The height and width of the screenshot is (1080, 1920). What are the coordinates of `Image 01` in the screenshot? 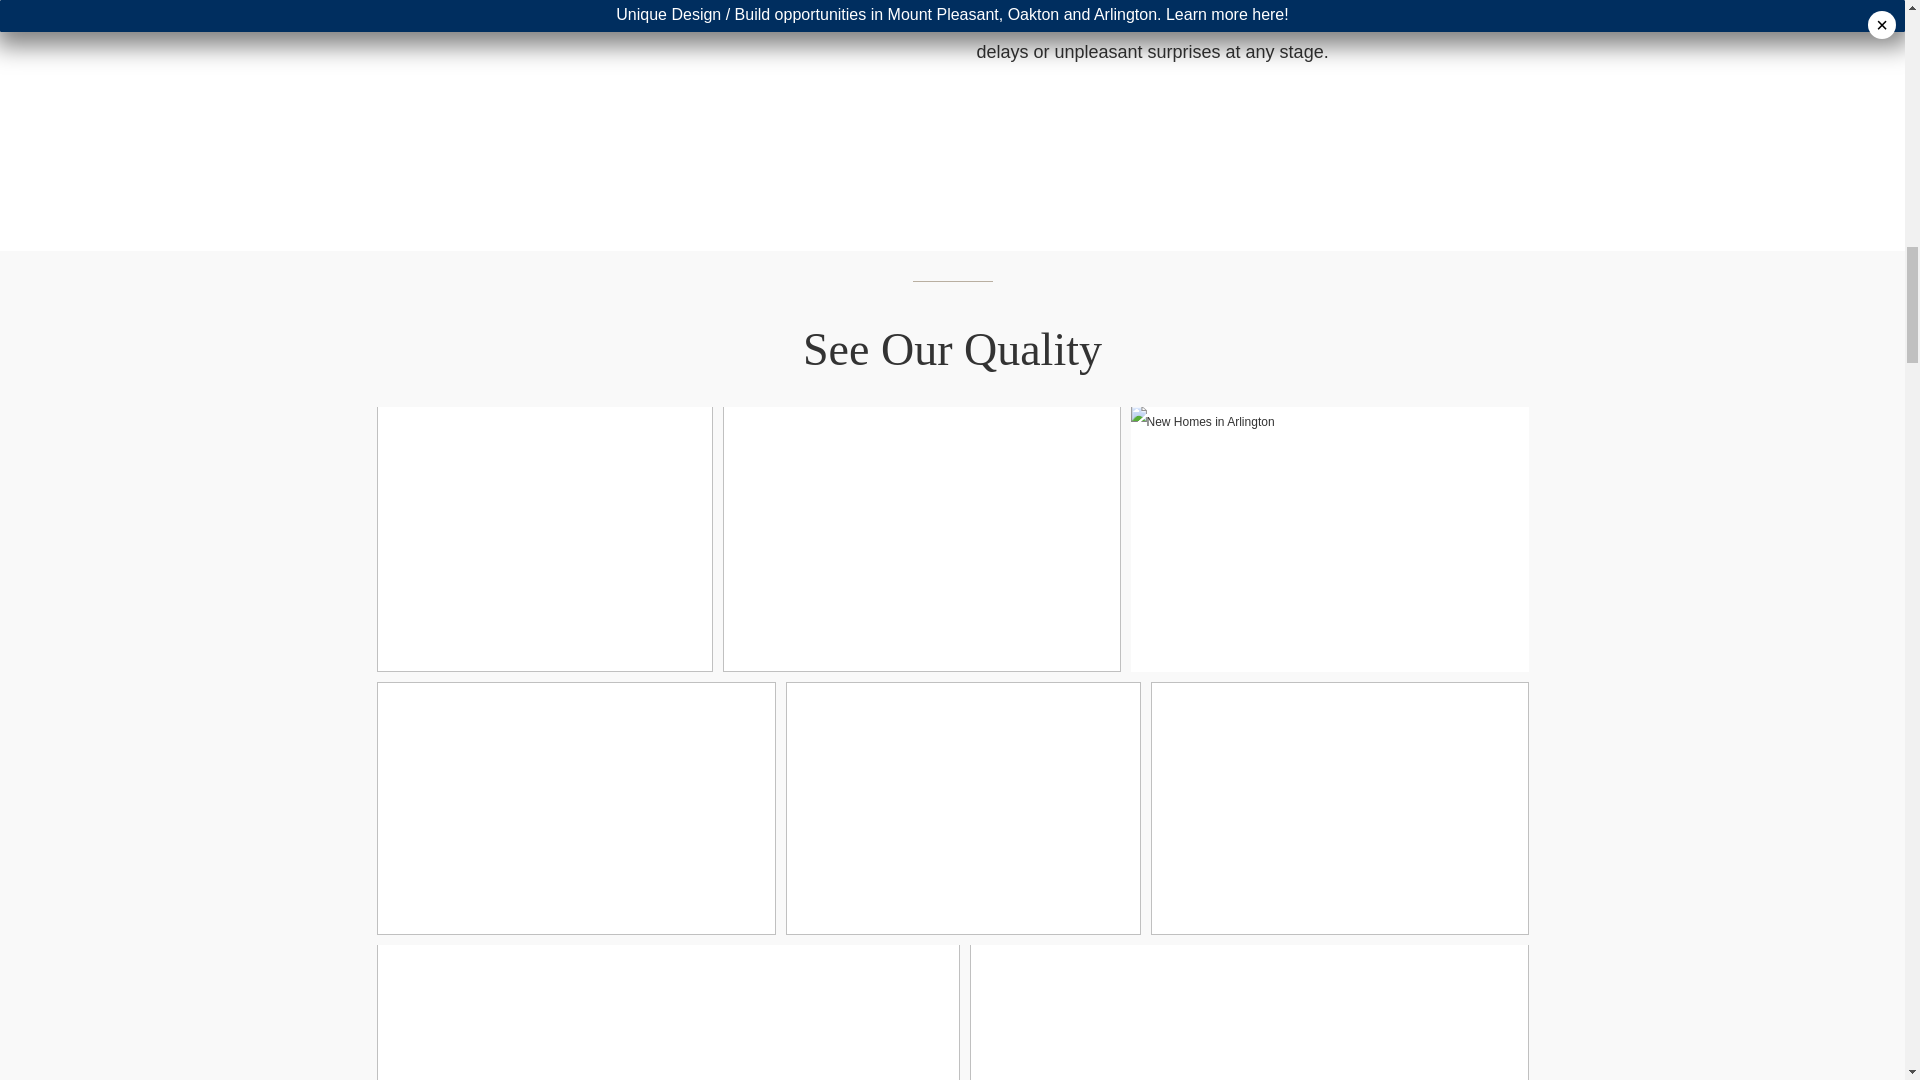 It's located at (544, 538).